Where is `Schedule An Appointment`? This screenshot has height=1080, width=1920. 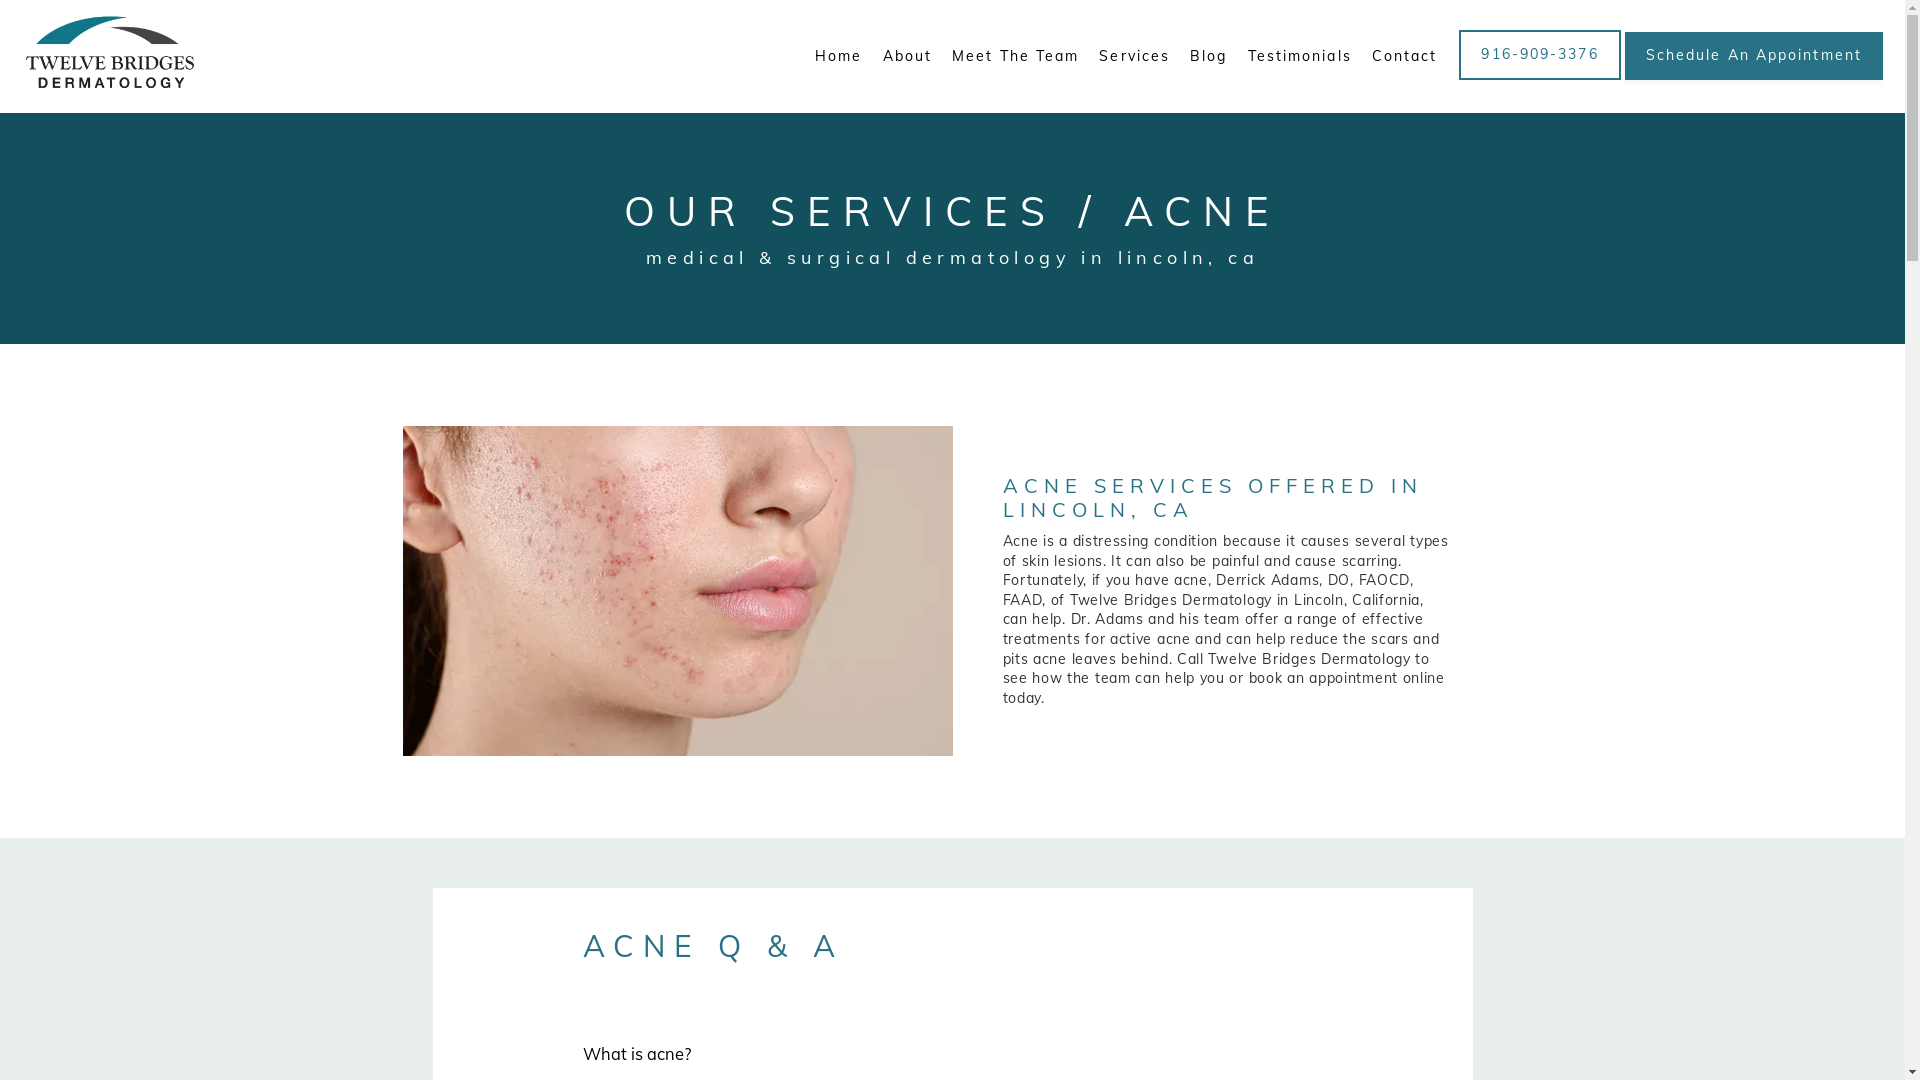
Schedule An Appointment is located at coordinates (1754, 78).